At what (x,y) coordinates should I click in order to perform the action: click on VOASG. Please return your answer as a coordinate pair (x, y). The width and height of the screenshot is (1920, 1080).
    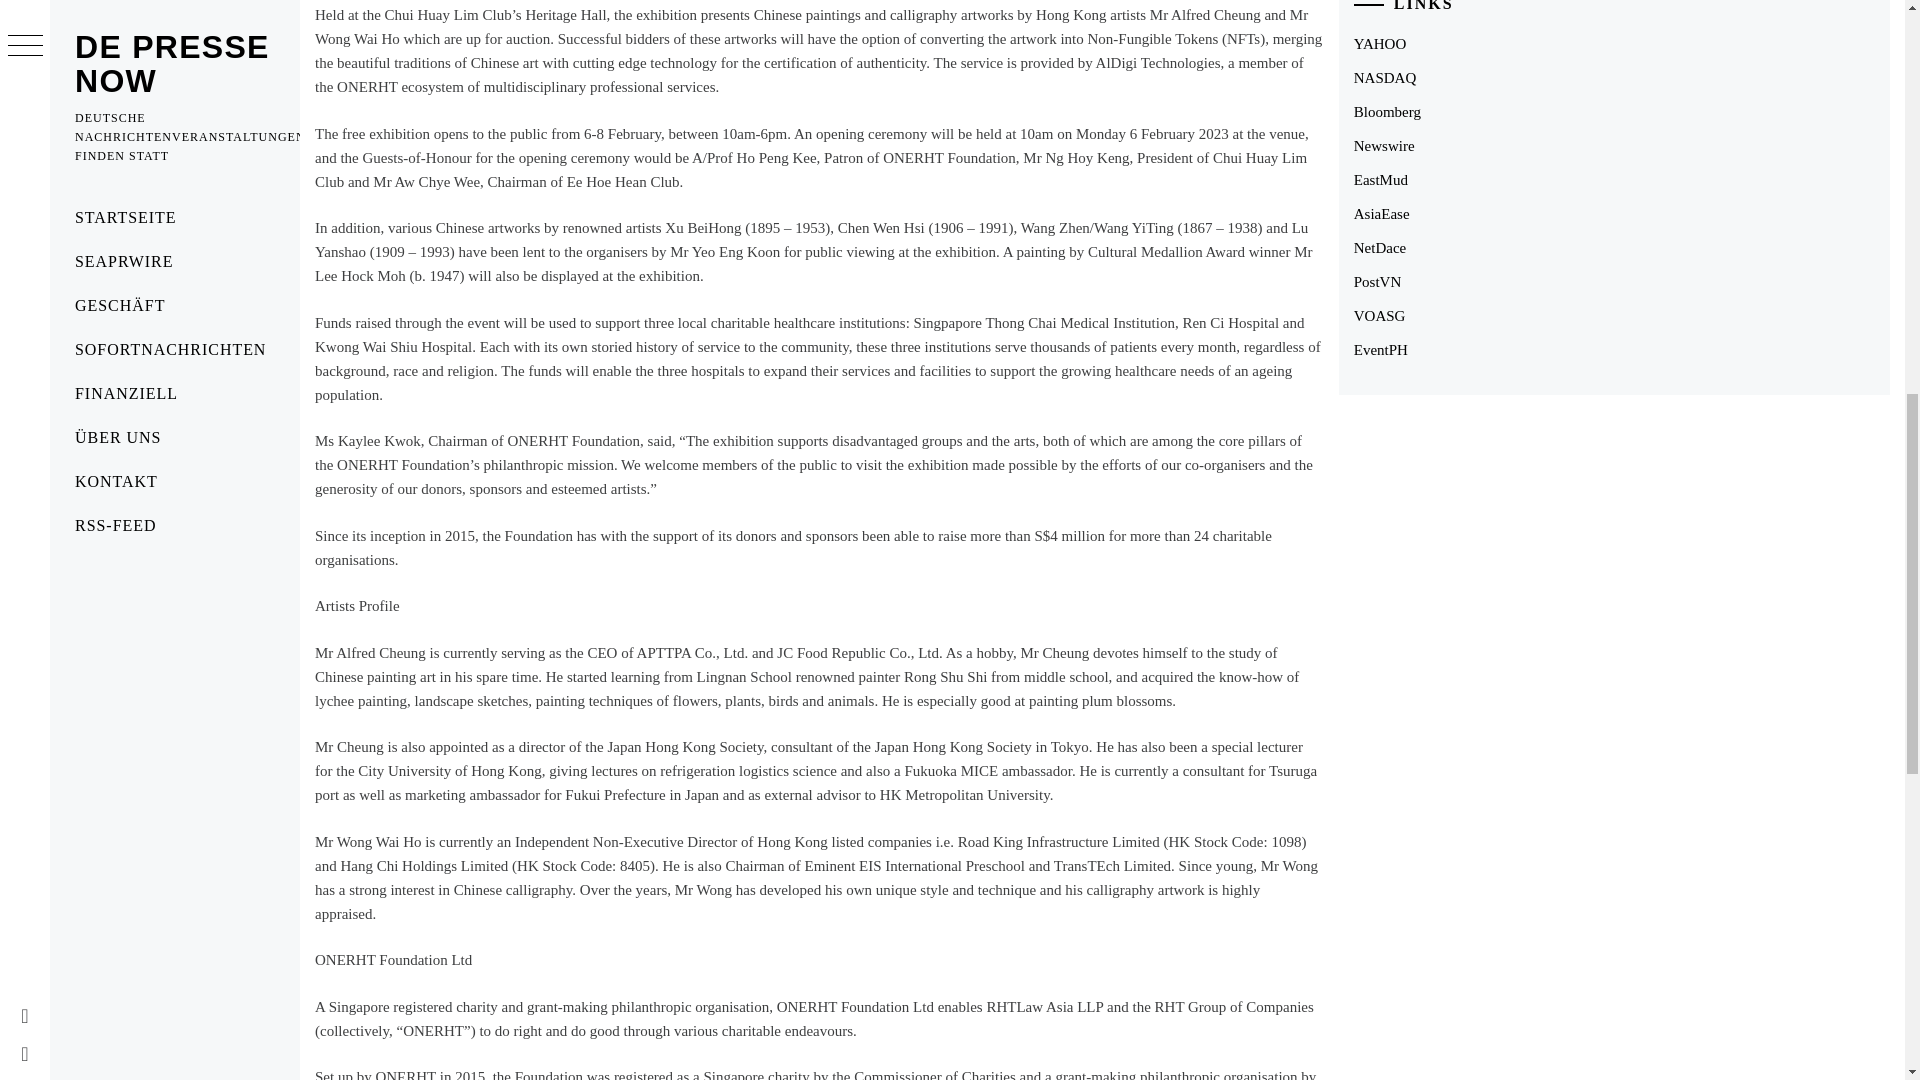
    Looking at the image, I should click on (1379, 316).